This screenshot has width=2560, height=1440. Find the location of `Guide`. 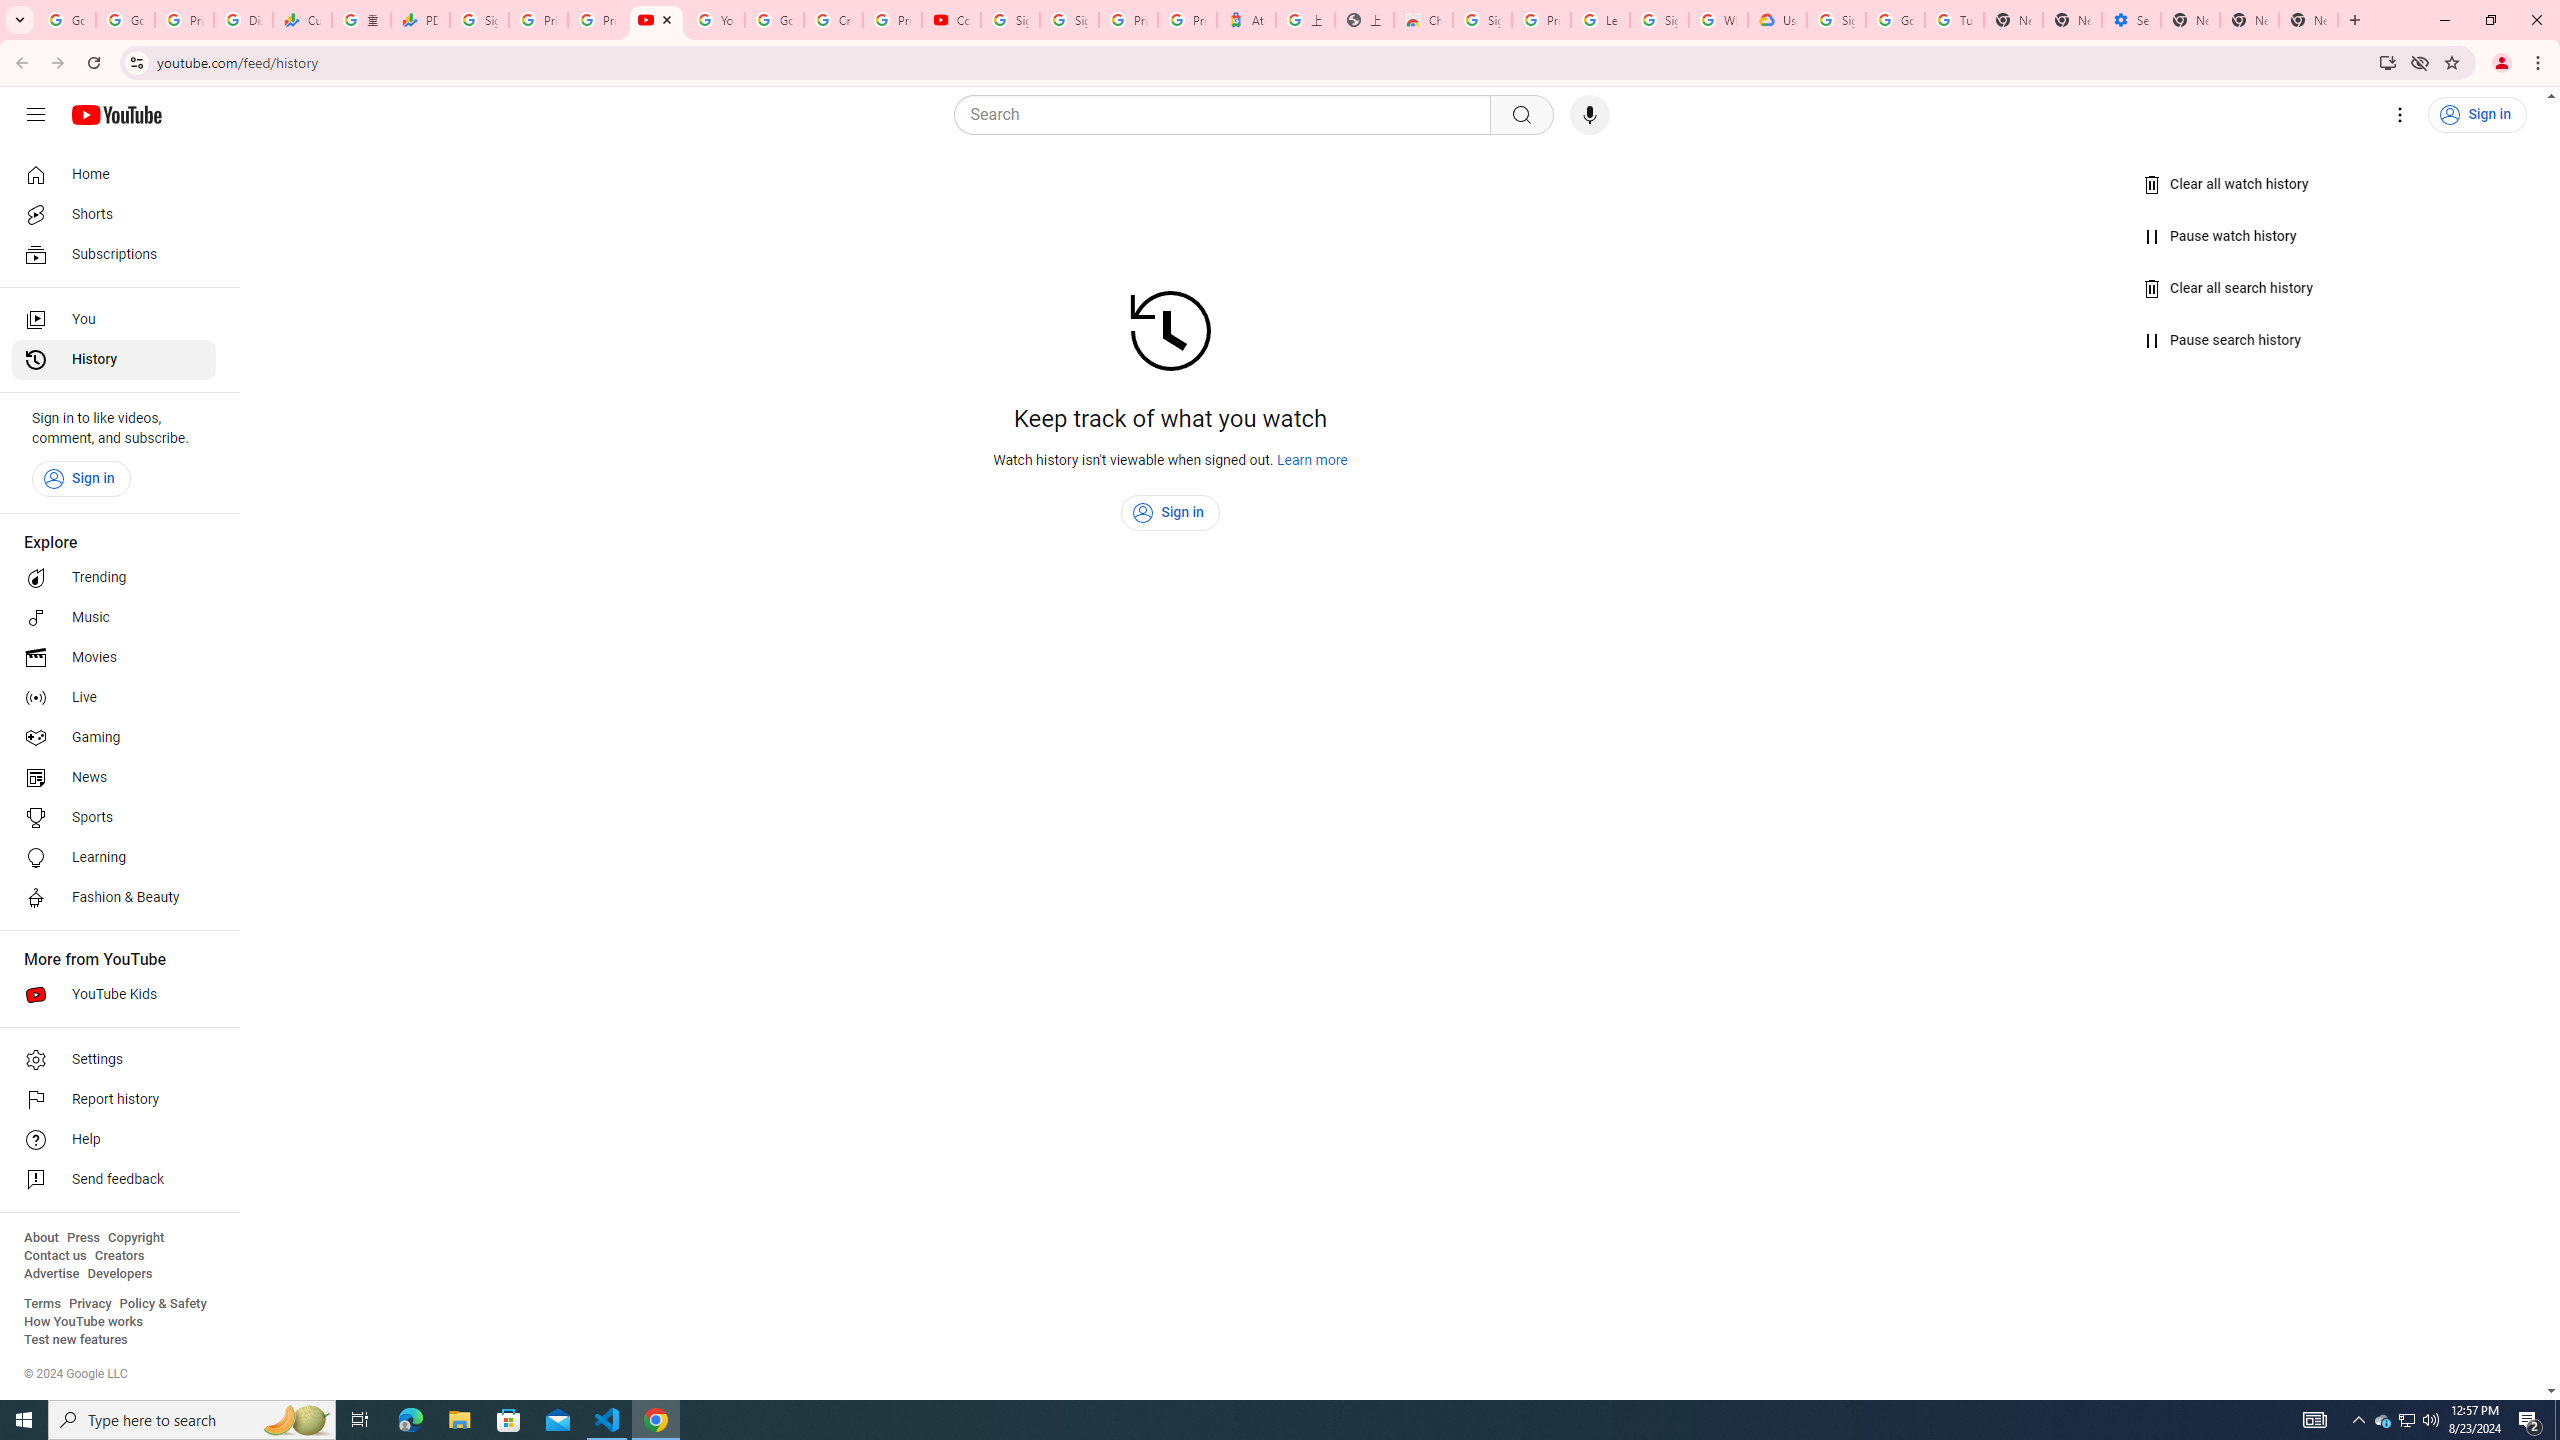

Guide is located at coordinates (36, 115).